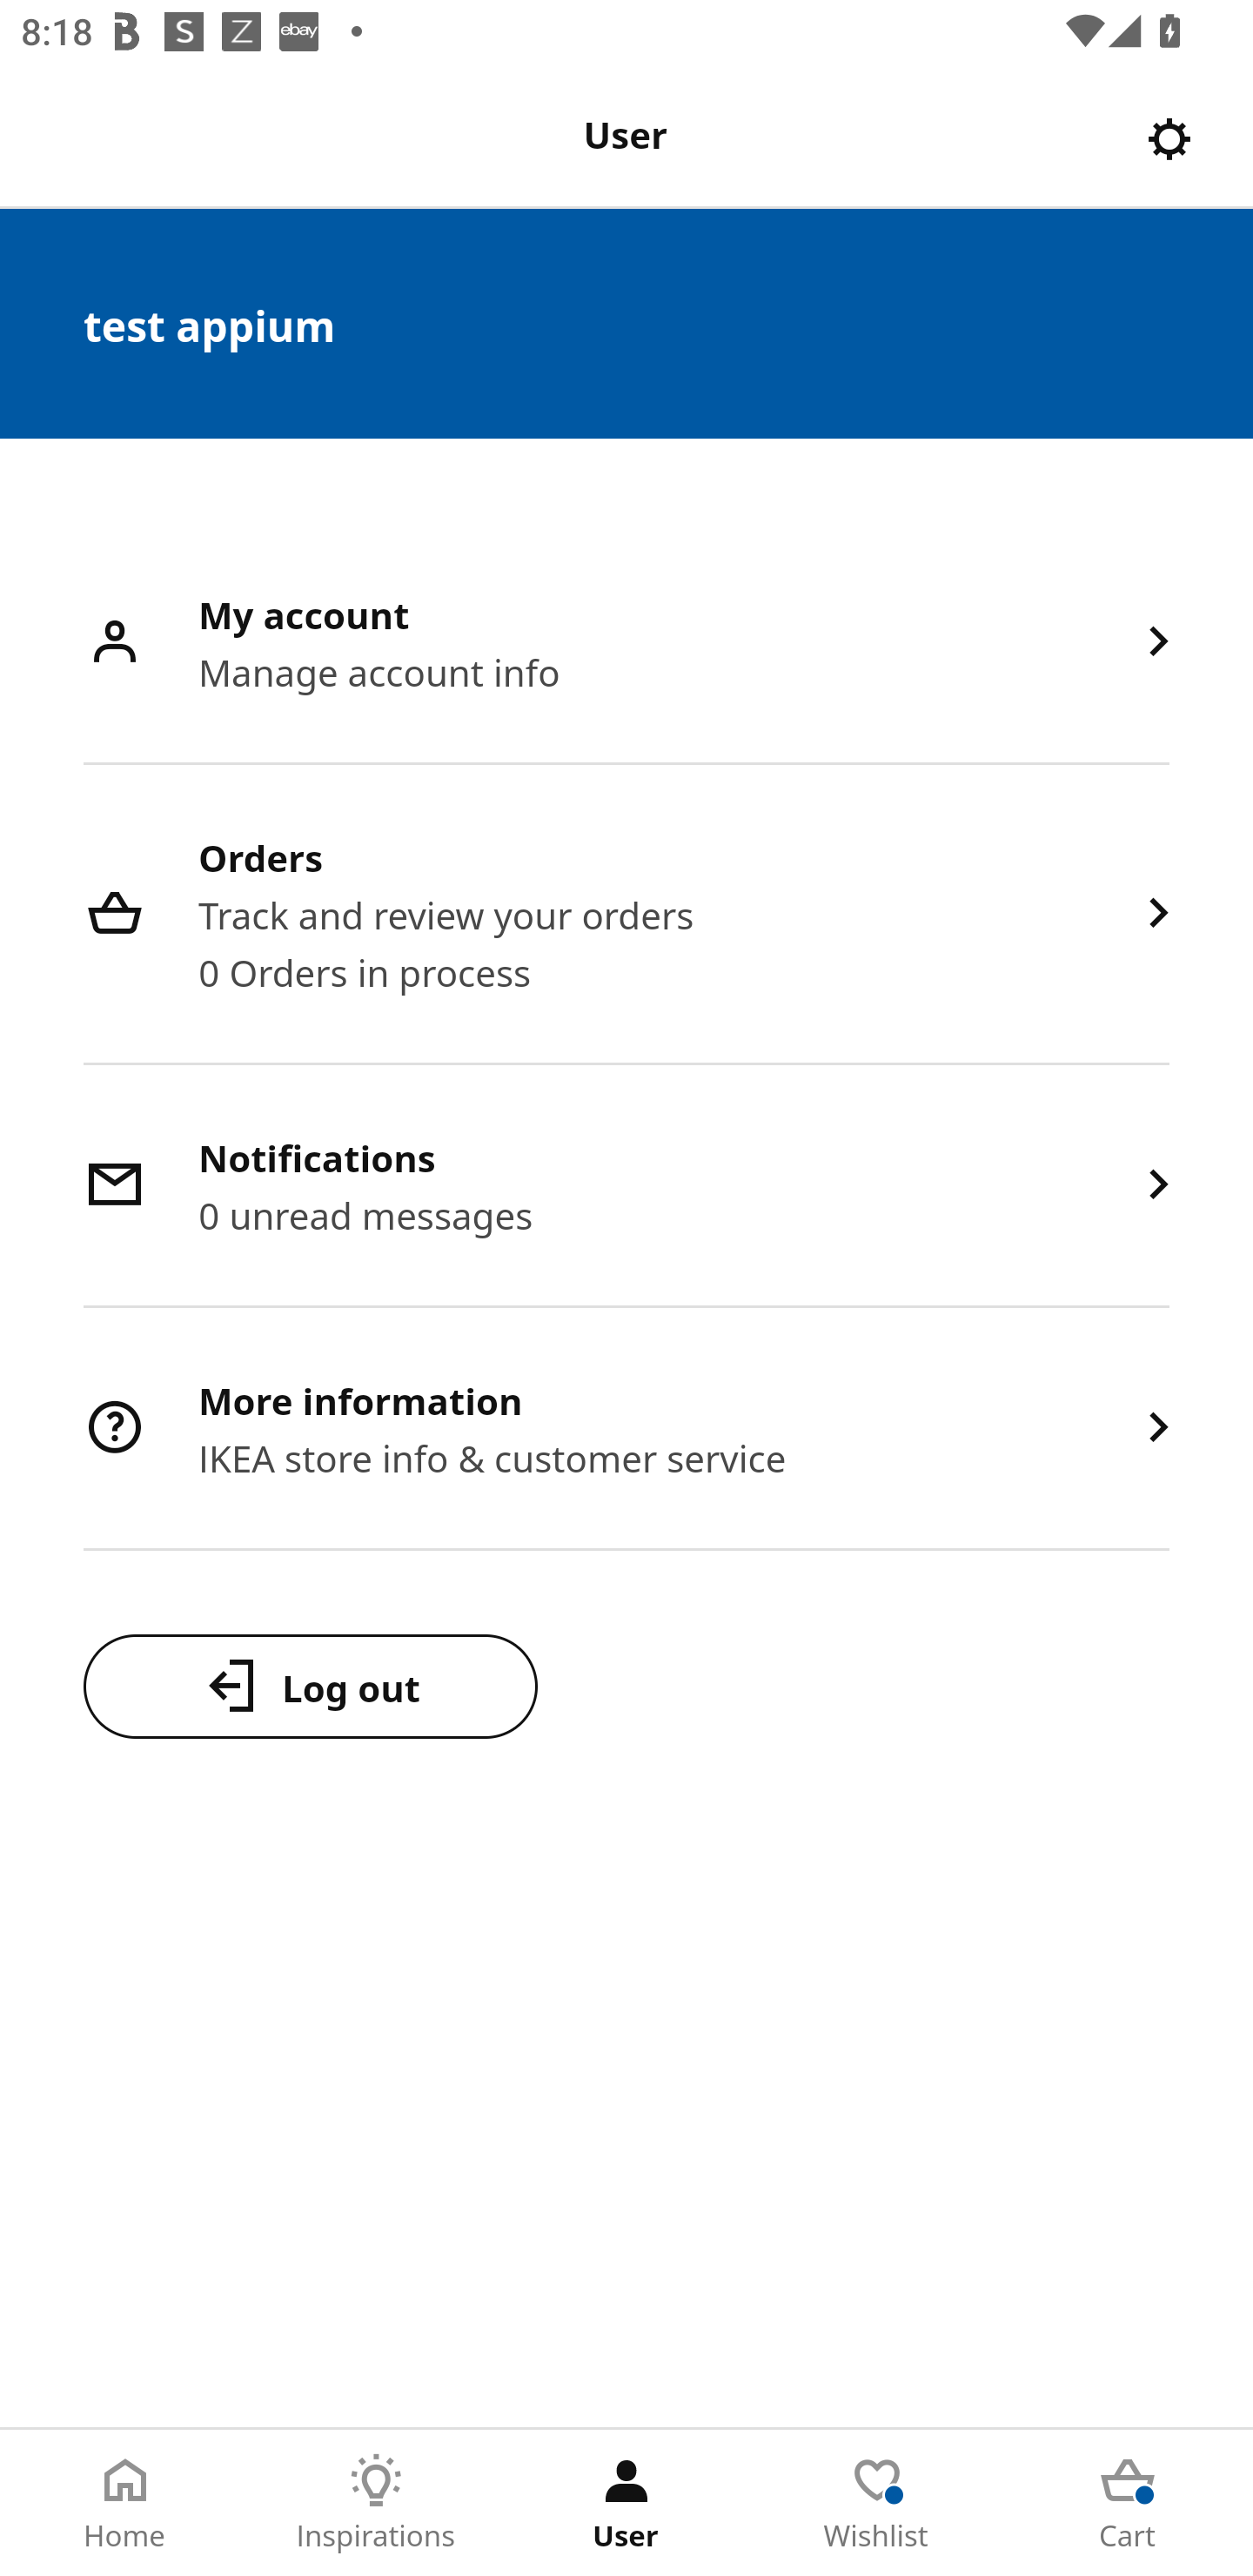 This screenshot has width=1253, height=2576. Describe the element at coordinates (125, 2503) in the screenshot. I see `Home
Tab 1 of 5` at that location.